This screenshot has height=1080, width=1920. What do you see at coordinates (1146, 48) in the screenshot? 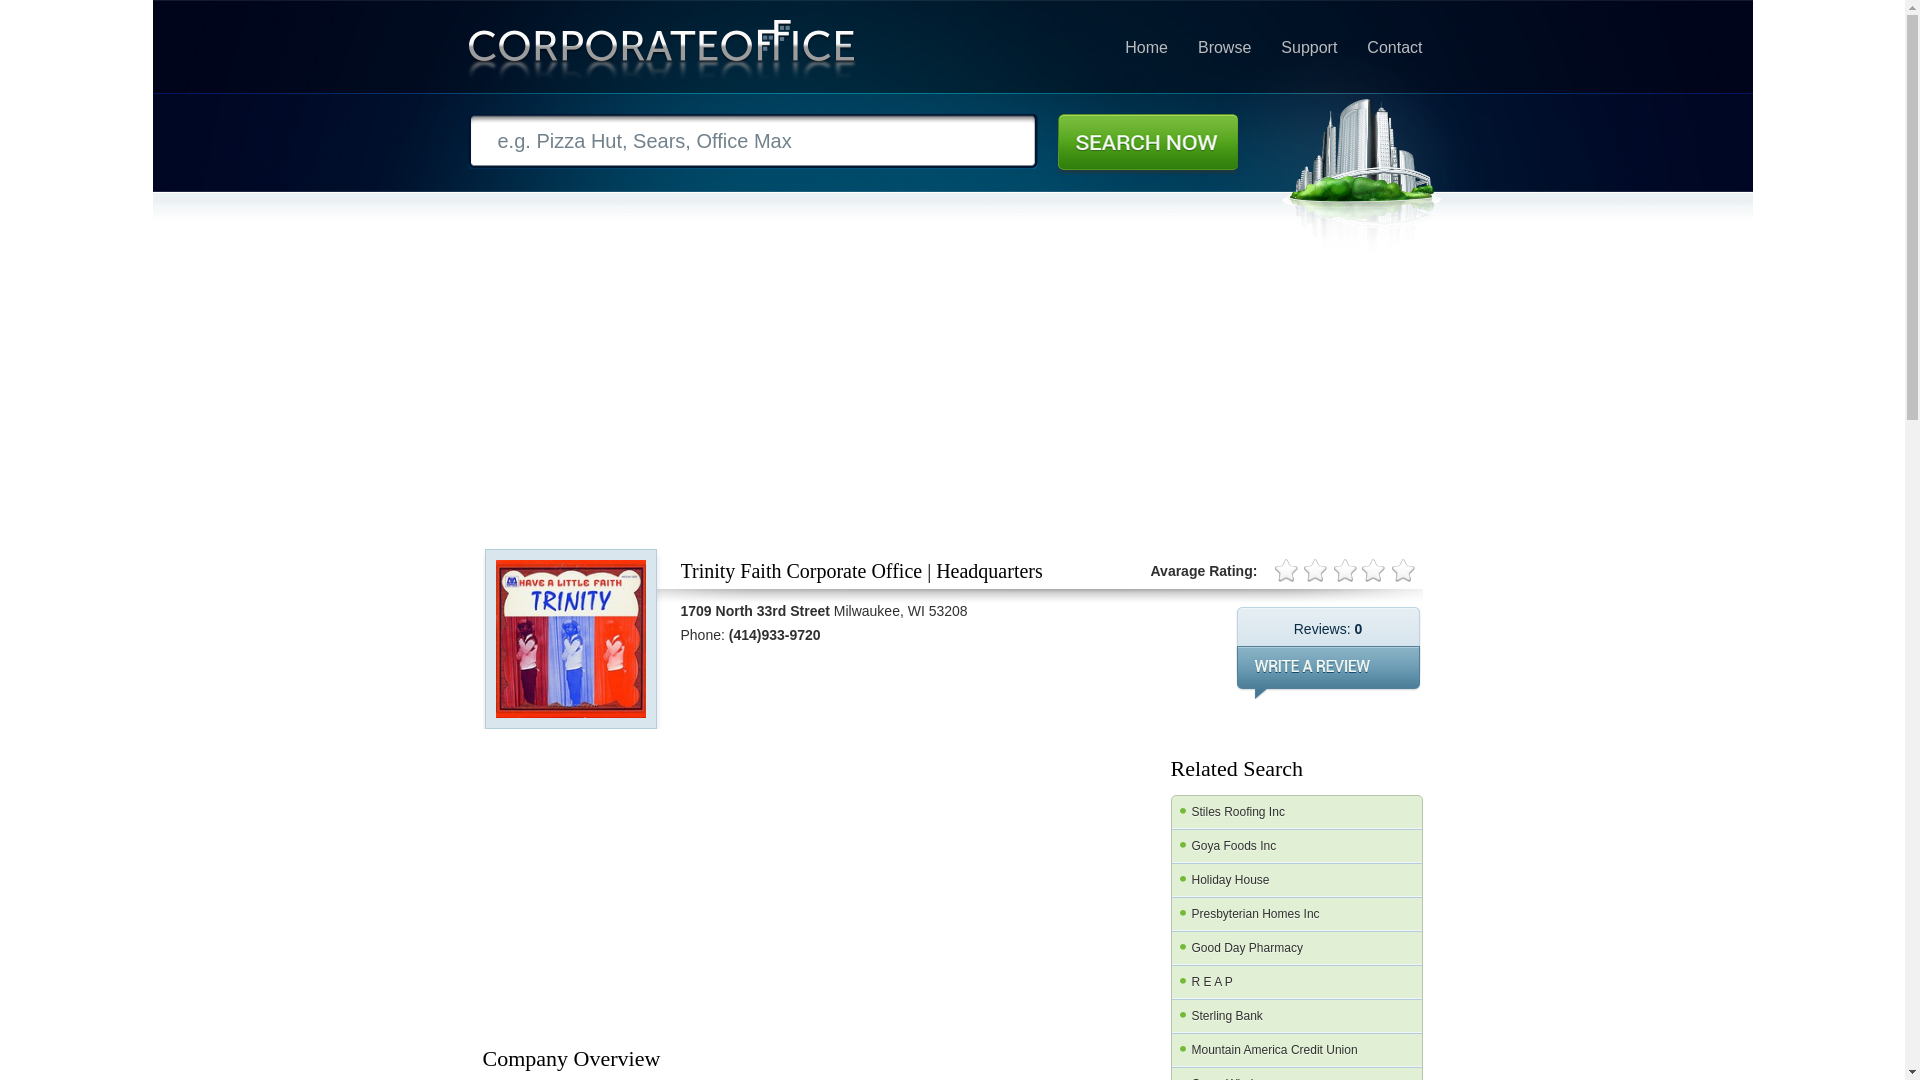
I see `Home` at bounding box center [1146, 48].